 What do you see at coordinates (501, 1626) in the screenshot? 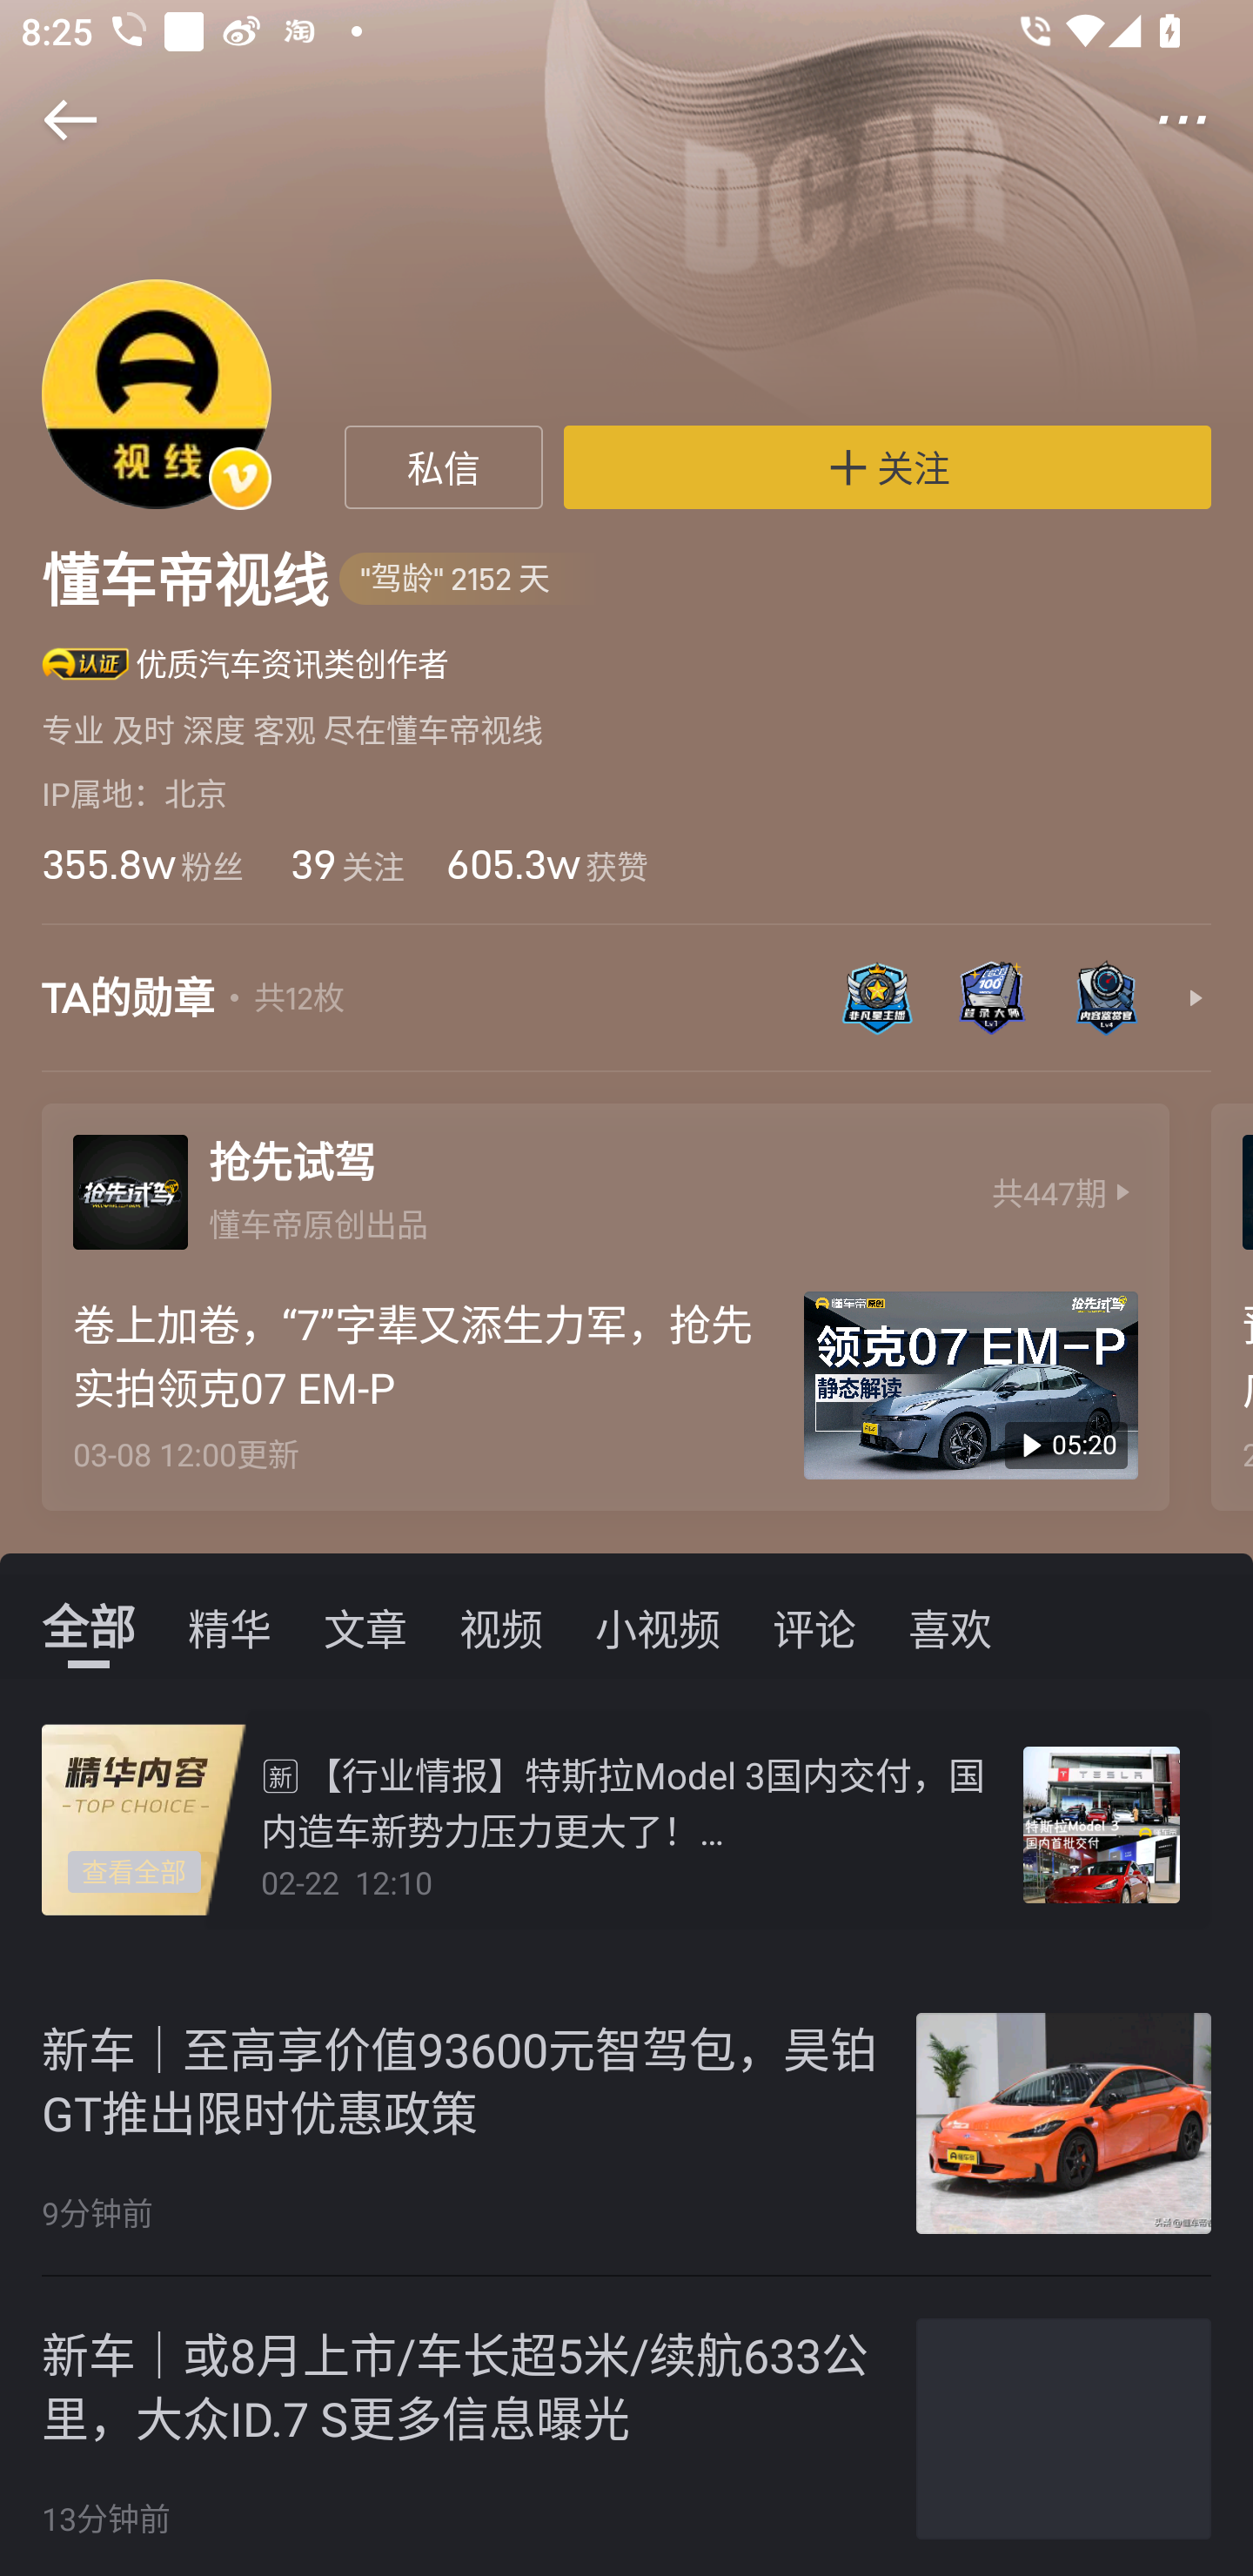
I see `视频` at bounding box center [501, 1626].